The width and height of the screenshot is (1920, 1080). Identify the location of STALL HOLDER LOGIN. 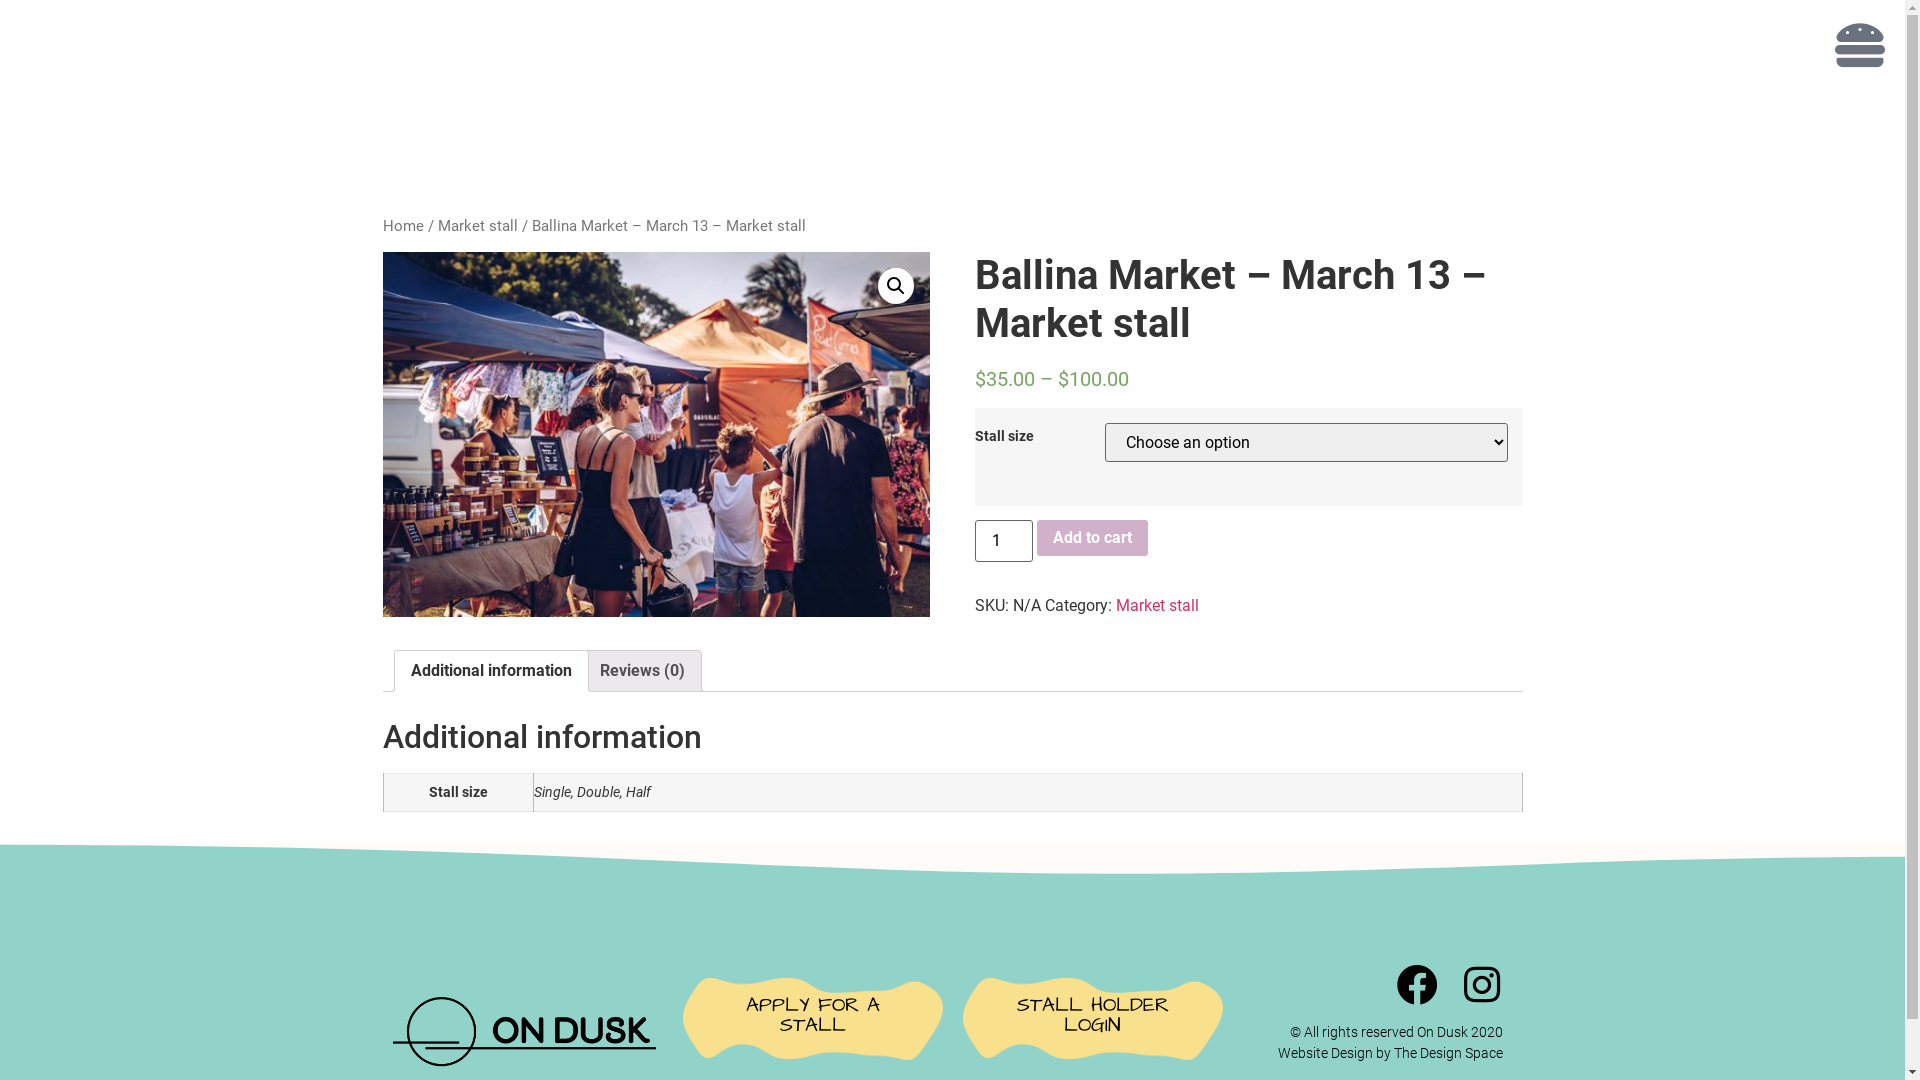
(1092, 1000).